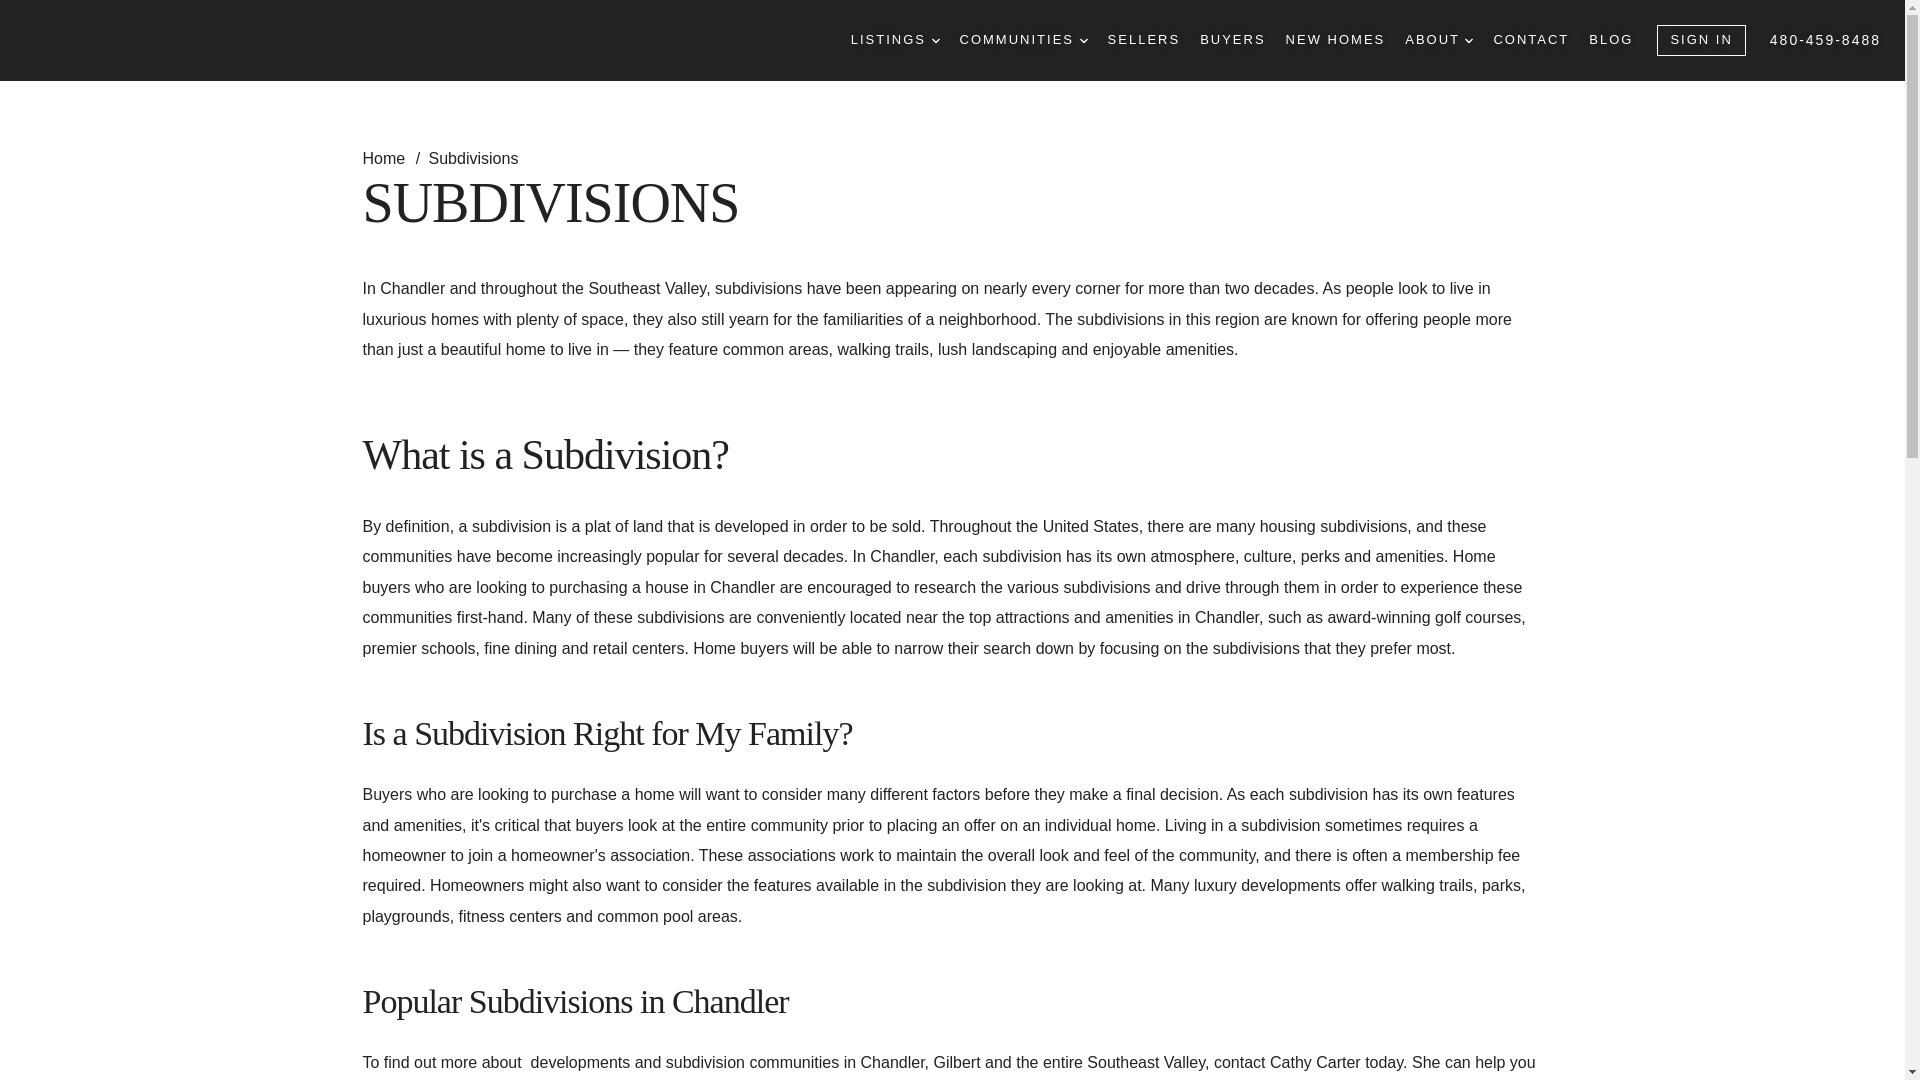 The width and height of the screenshot is (1920, 1080). I want to click on ABOUT DROPDOWN ARROW, so click(1438, 40).